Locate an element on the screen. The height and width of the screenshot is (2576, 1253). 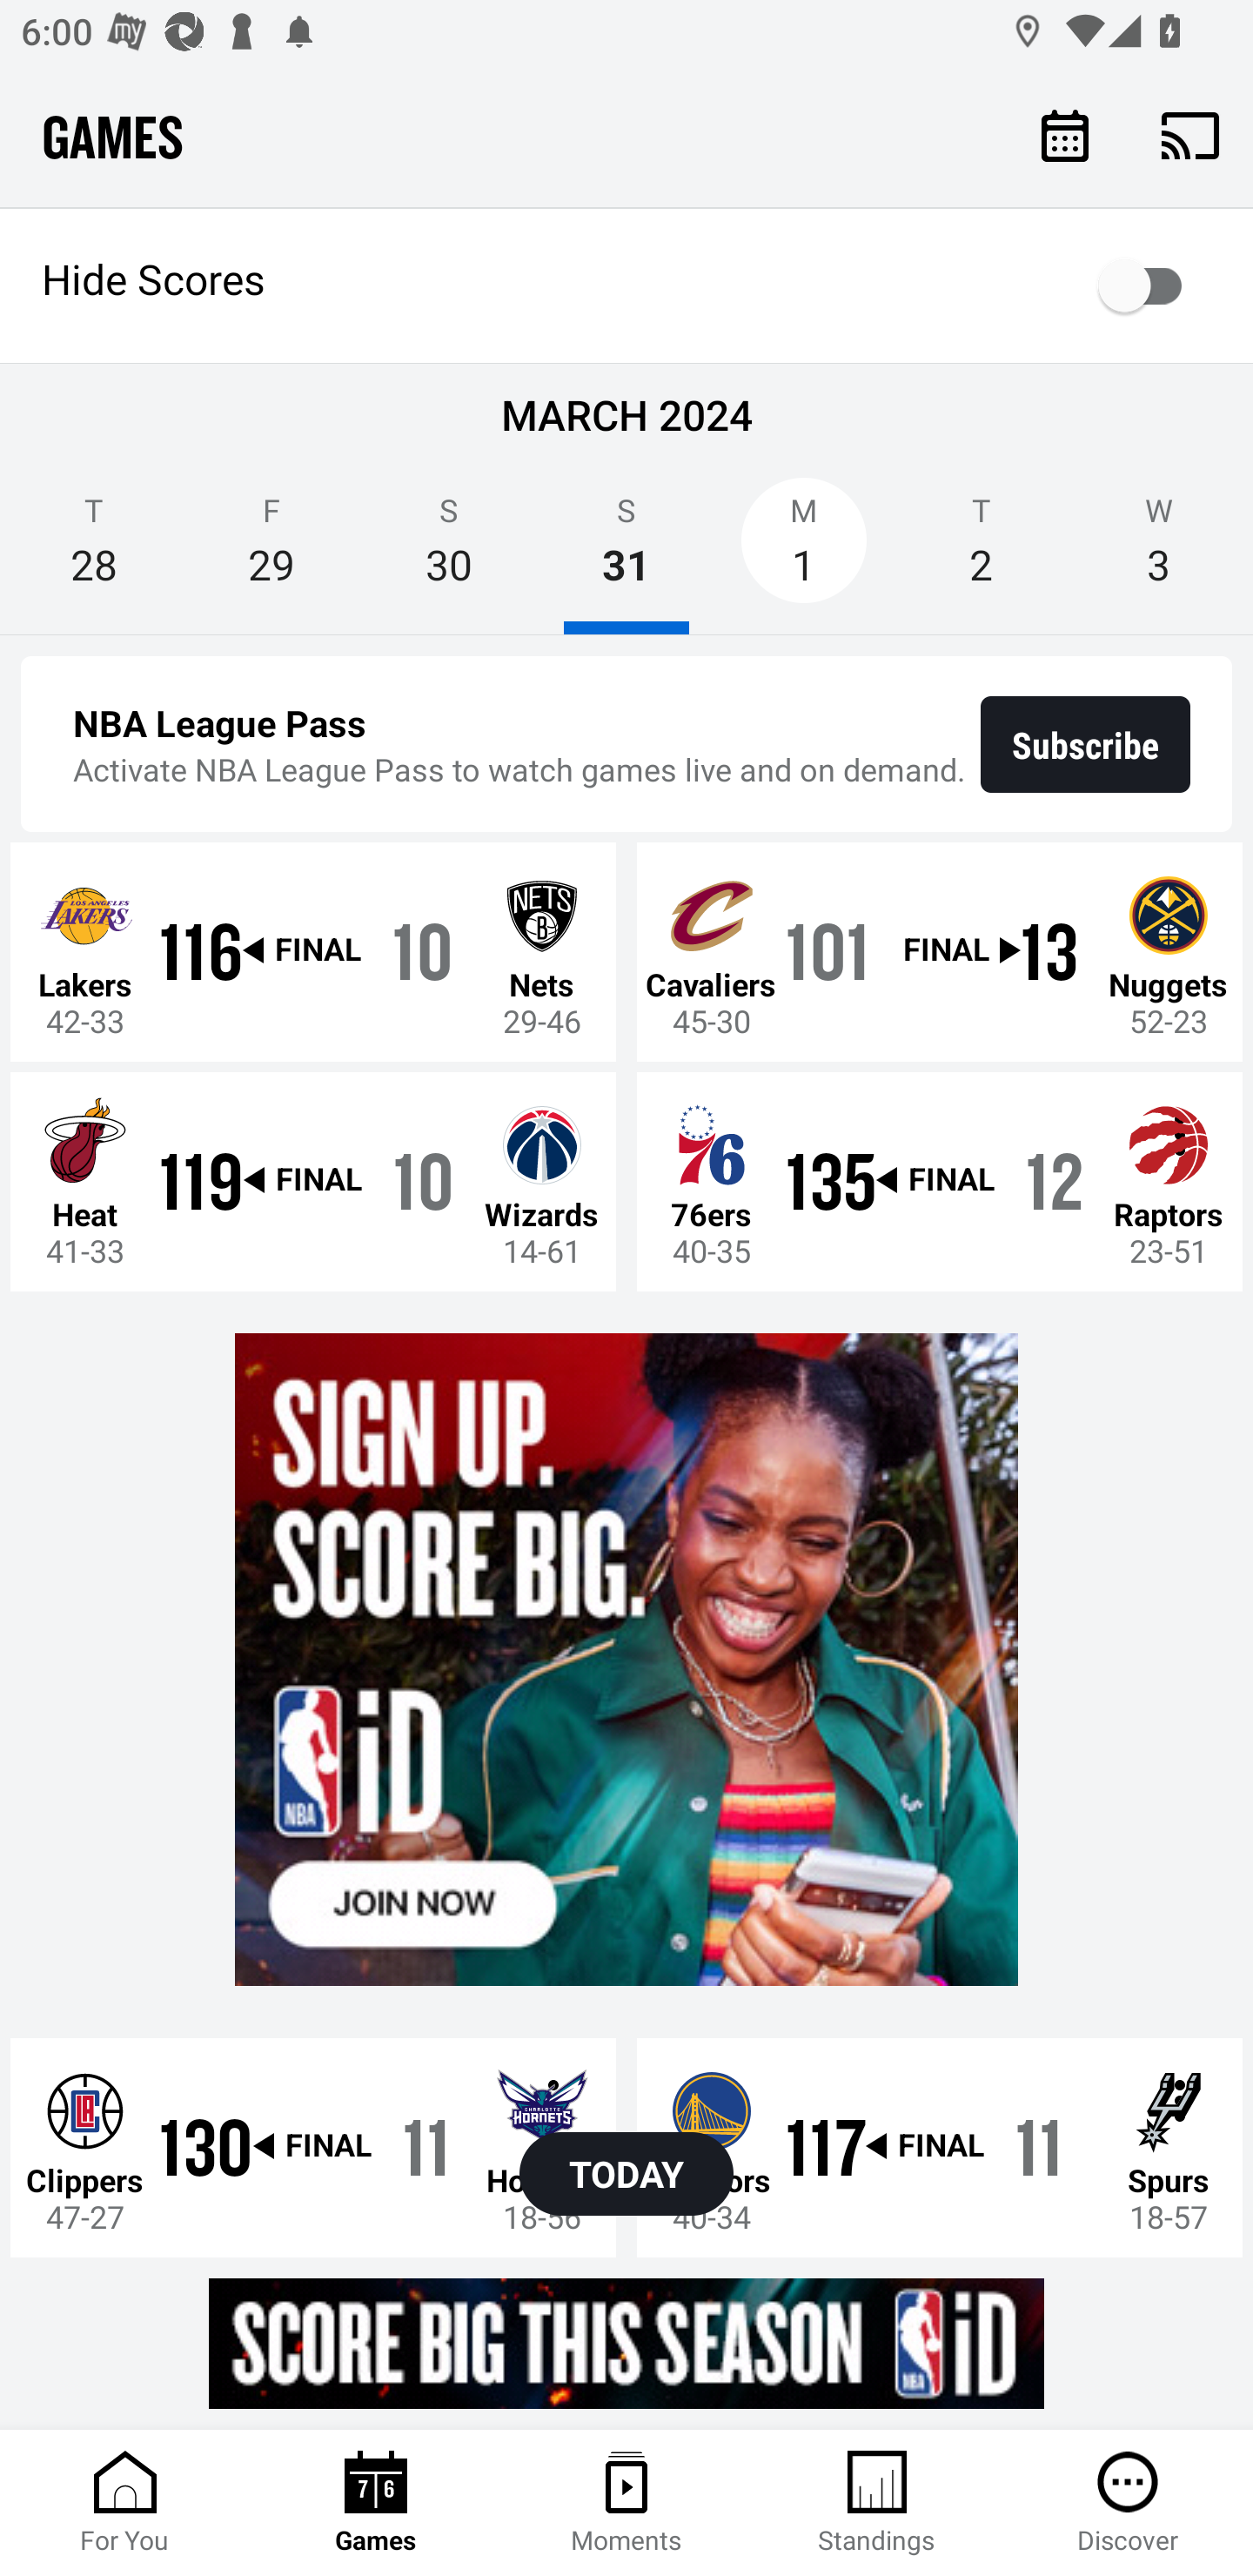
S 31 is located at coordinates (626, 550).